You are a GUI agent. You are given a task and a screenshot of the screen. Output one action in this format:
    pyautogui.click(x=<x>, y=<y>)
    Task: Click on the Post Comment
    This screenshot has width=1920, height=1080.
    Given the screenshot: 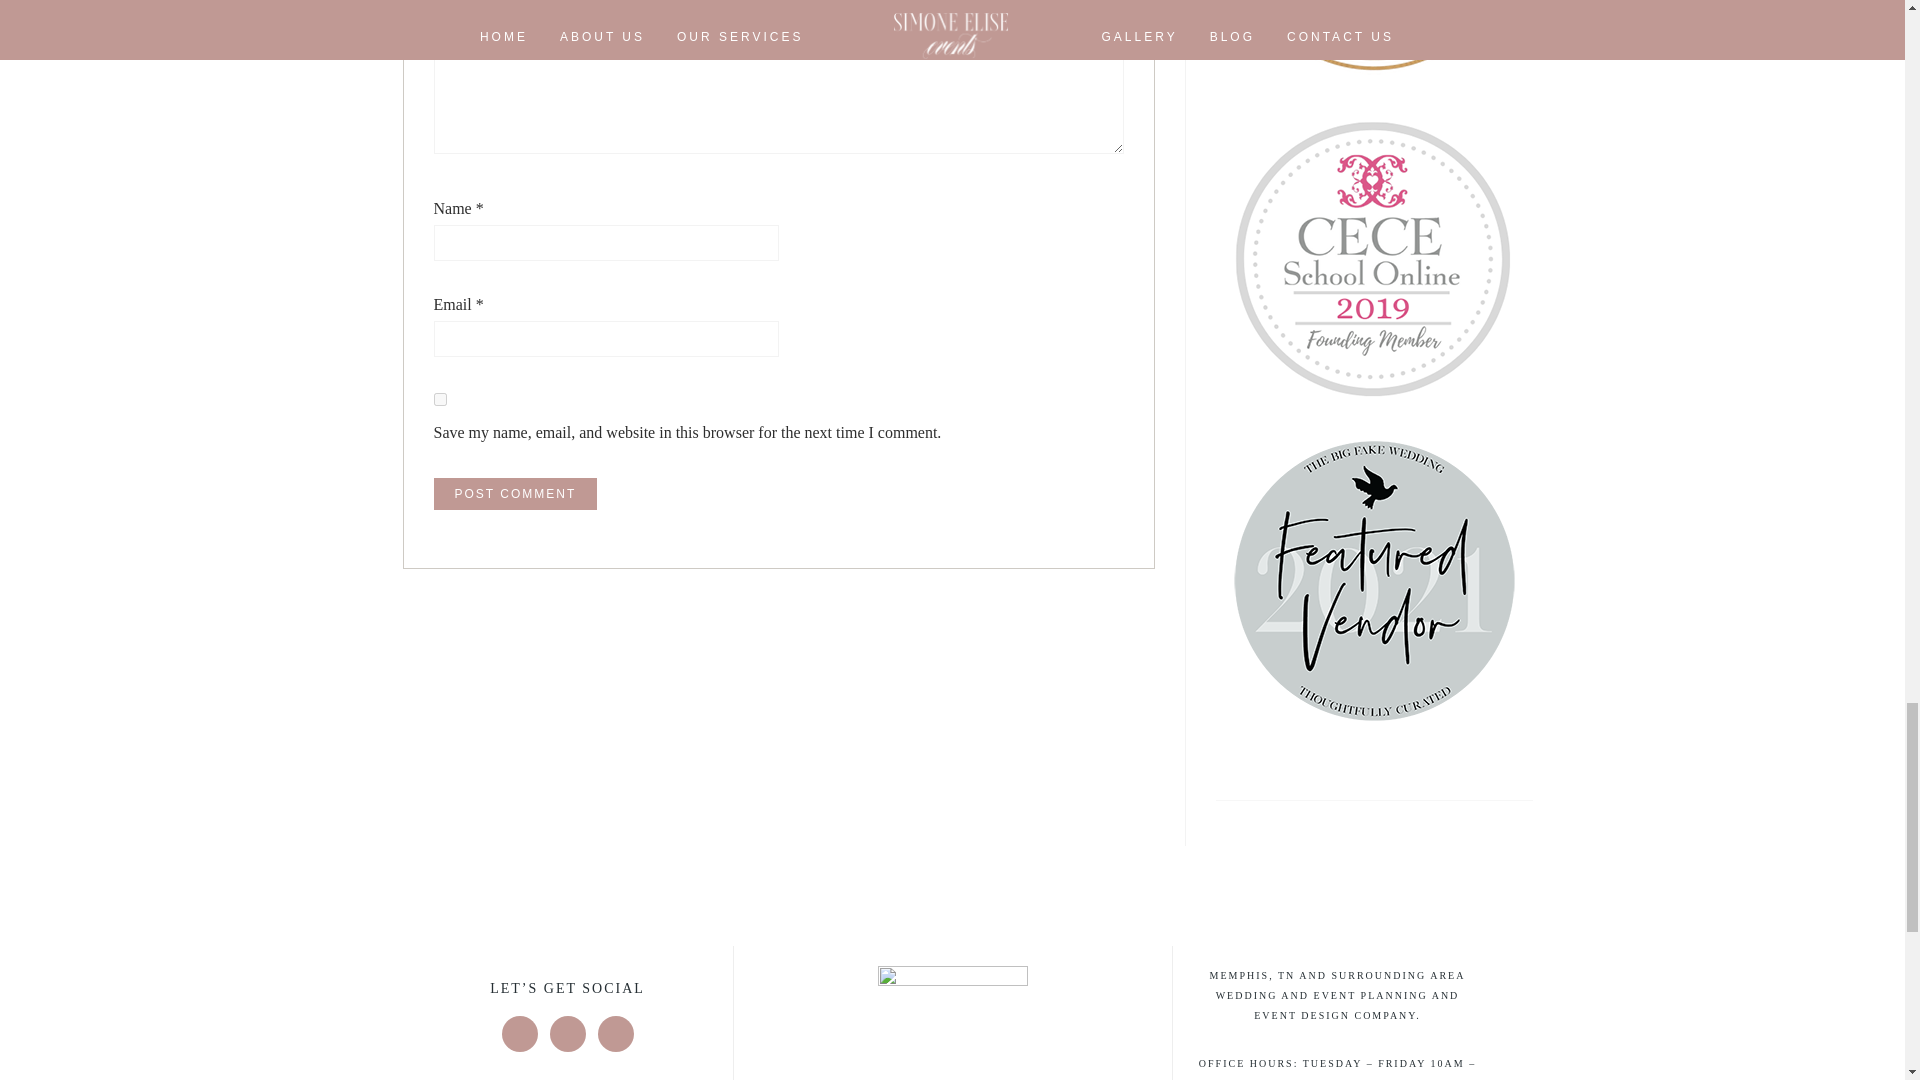 What is the action you would take?
    pyautogui.click(x=515, y=494)
    